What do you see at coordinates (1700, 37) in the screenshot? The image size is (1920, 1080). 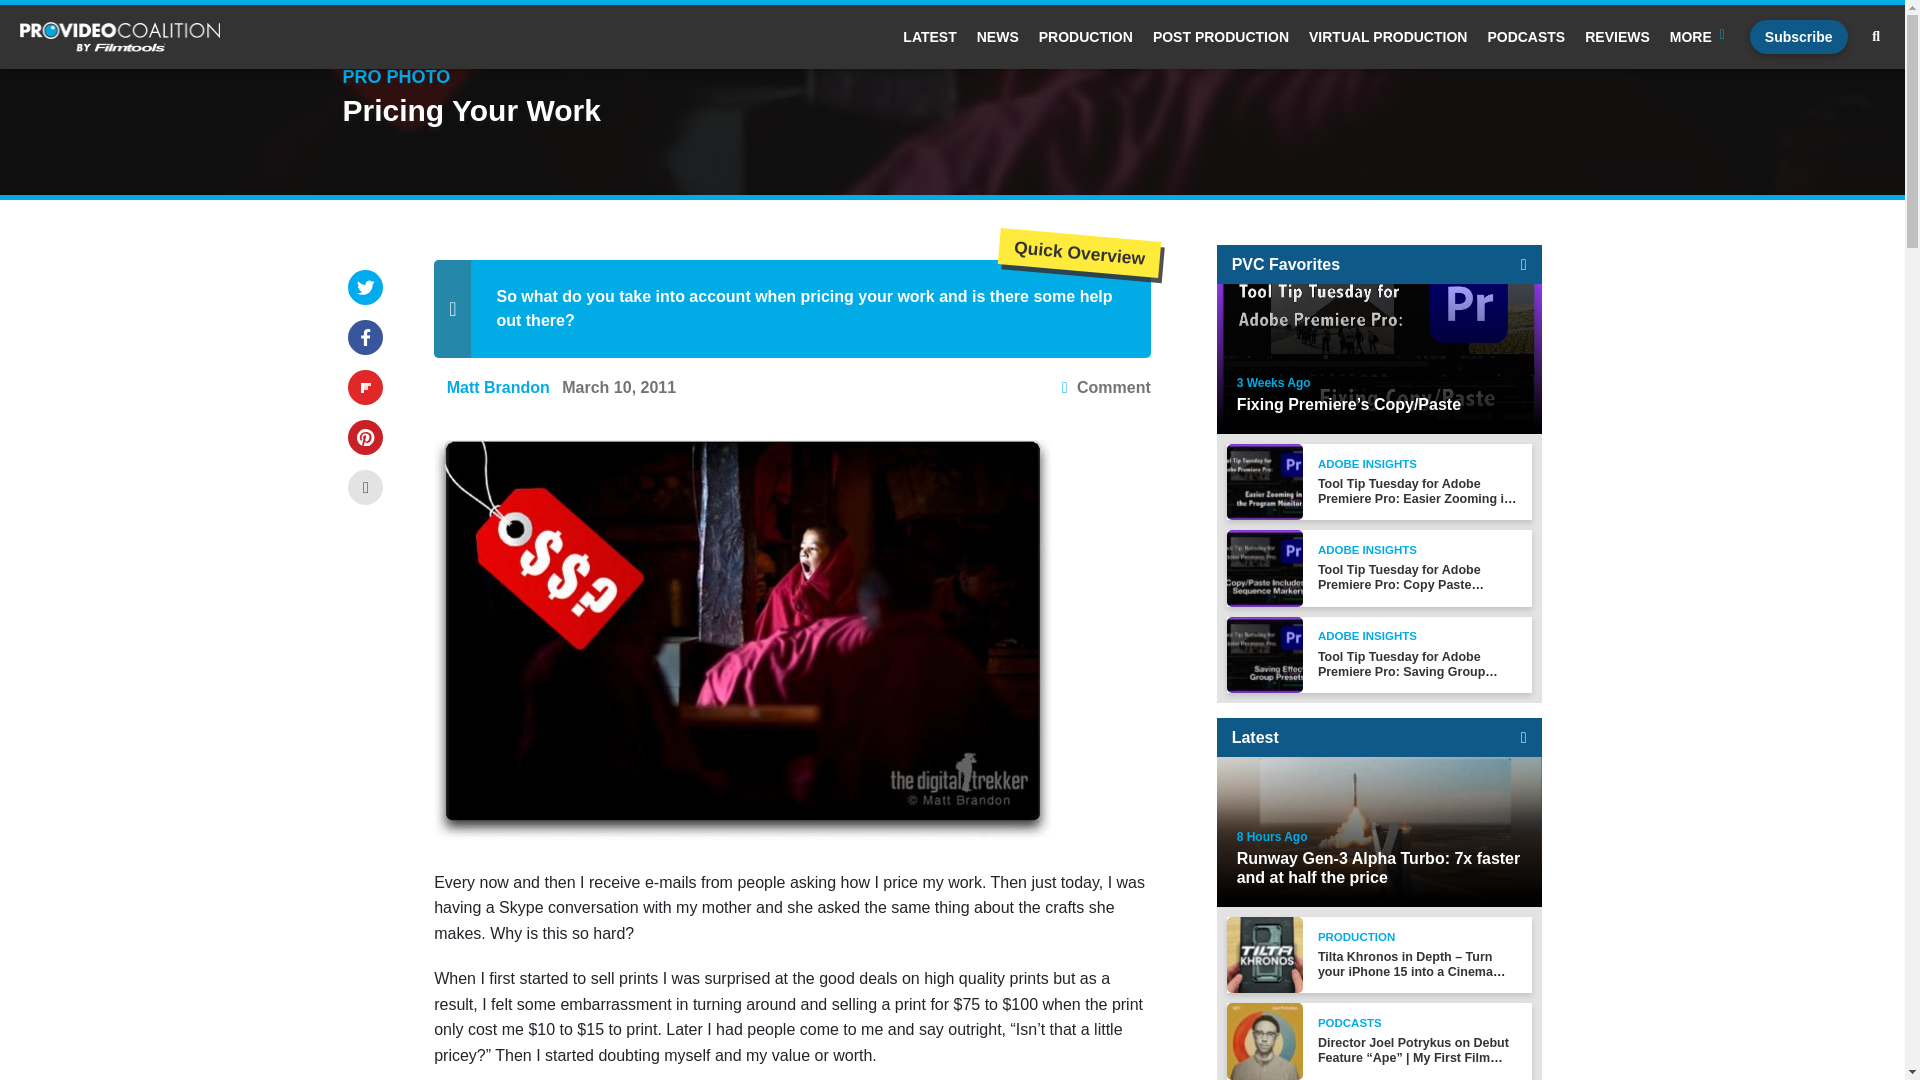 I see `More  ` at bounding box center [1700, 37].